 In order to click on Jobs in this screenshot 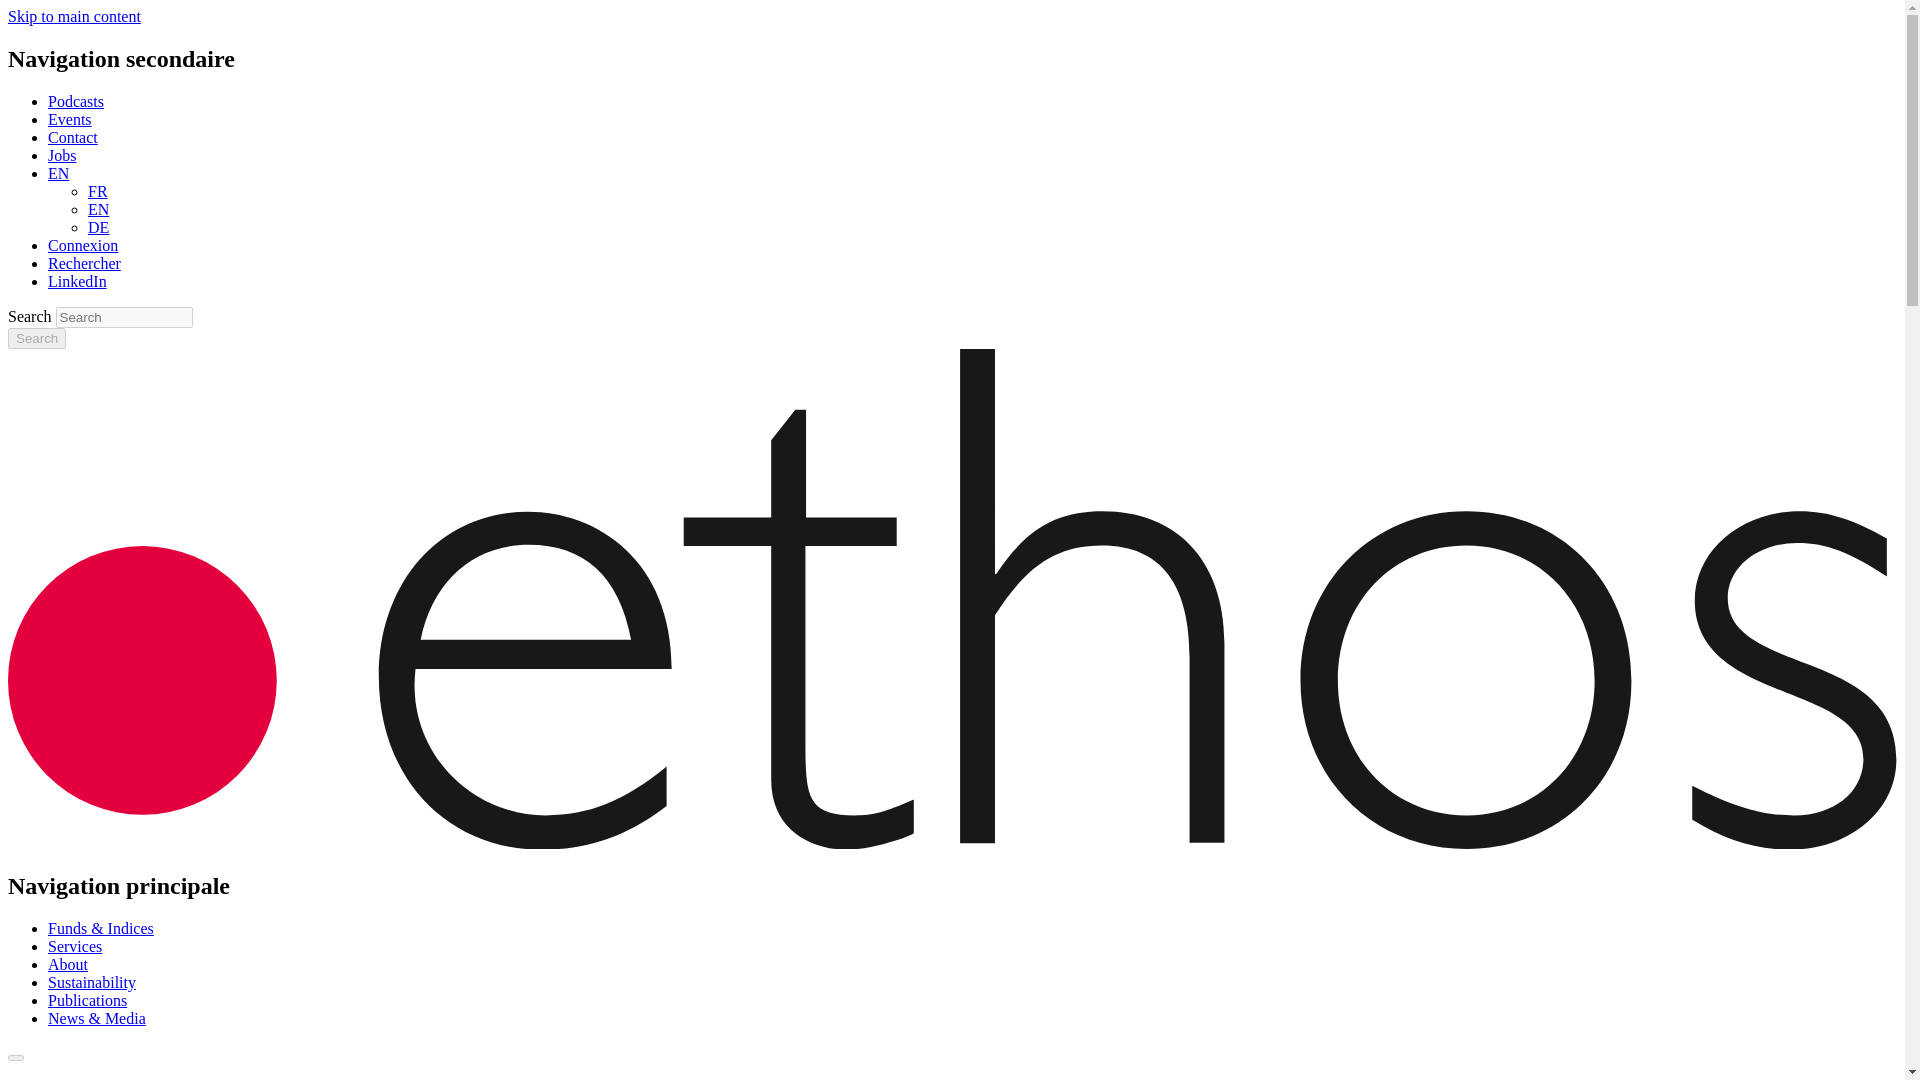, I will do `click(62, 155)`.